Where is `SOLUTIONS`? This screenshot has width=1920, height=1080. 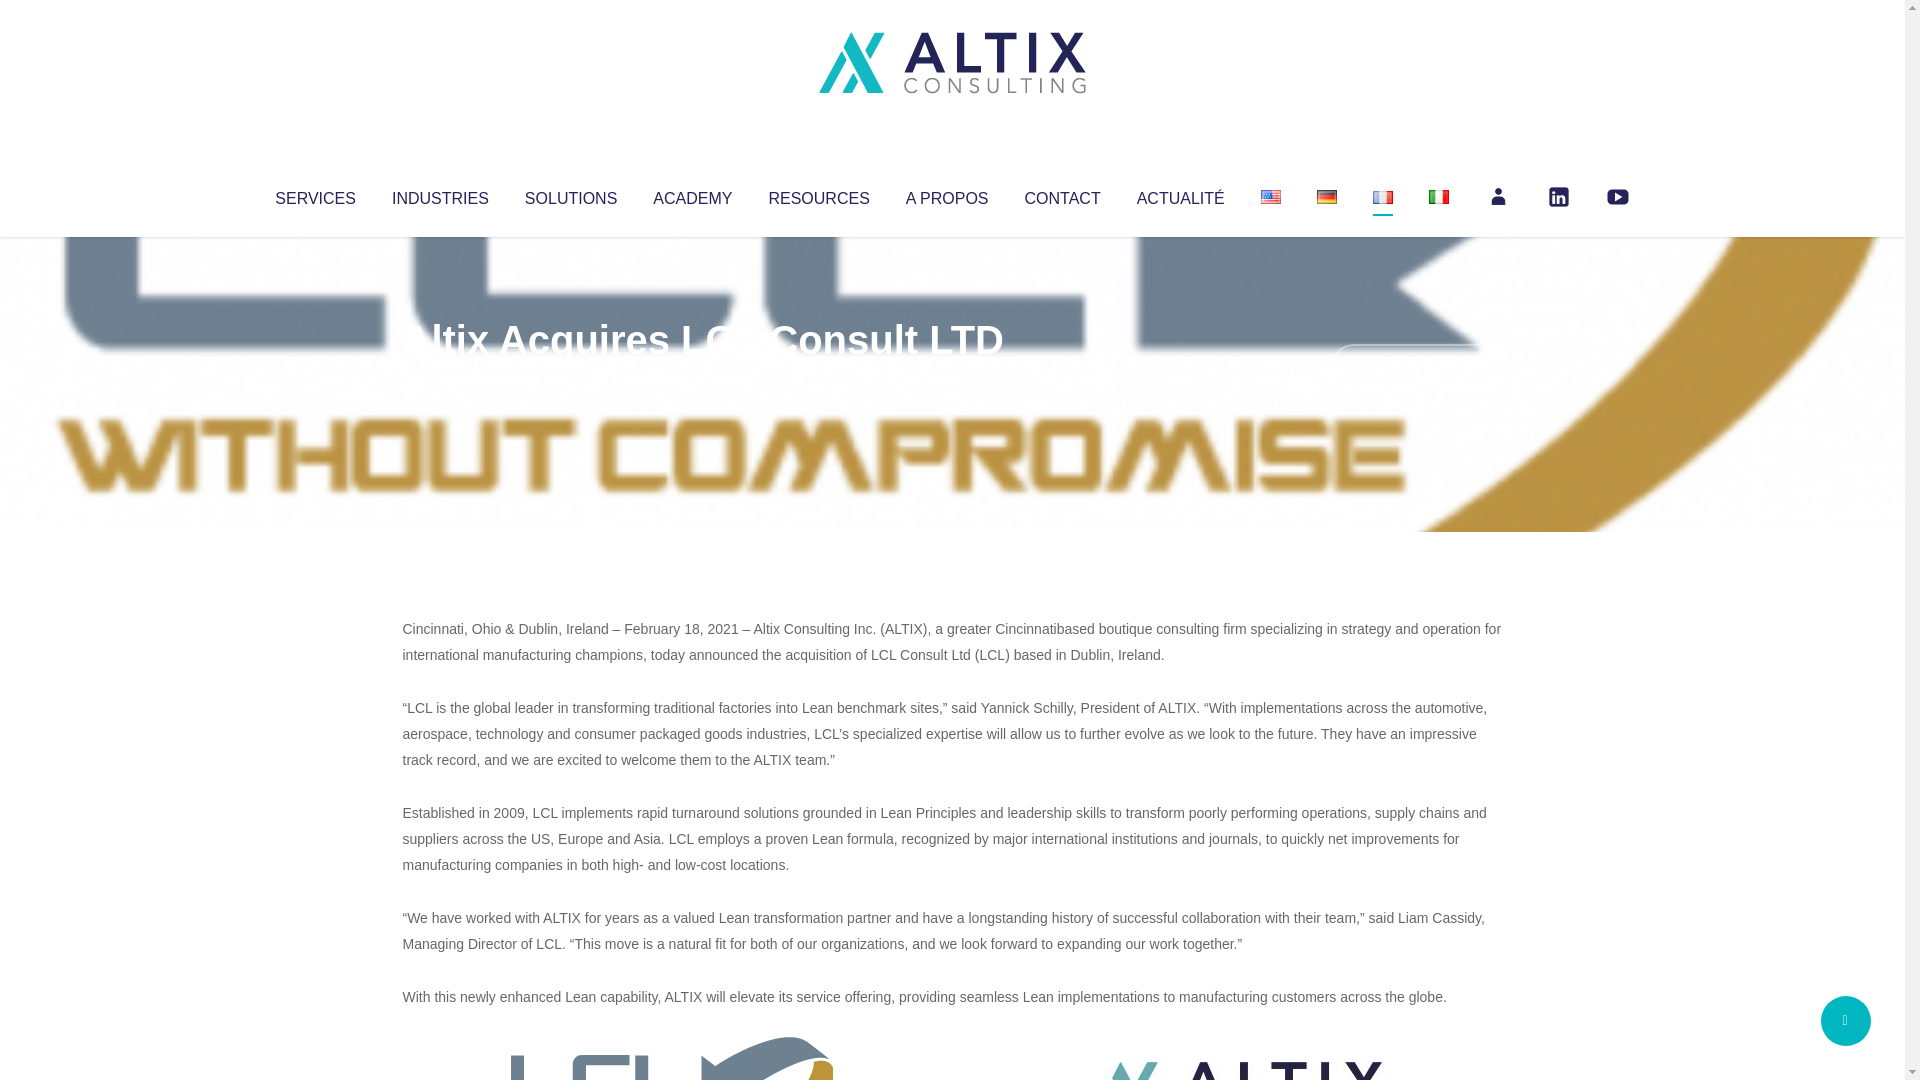
SOLUTIONS is located at coordinates (570, 194).